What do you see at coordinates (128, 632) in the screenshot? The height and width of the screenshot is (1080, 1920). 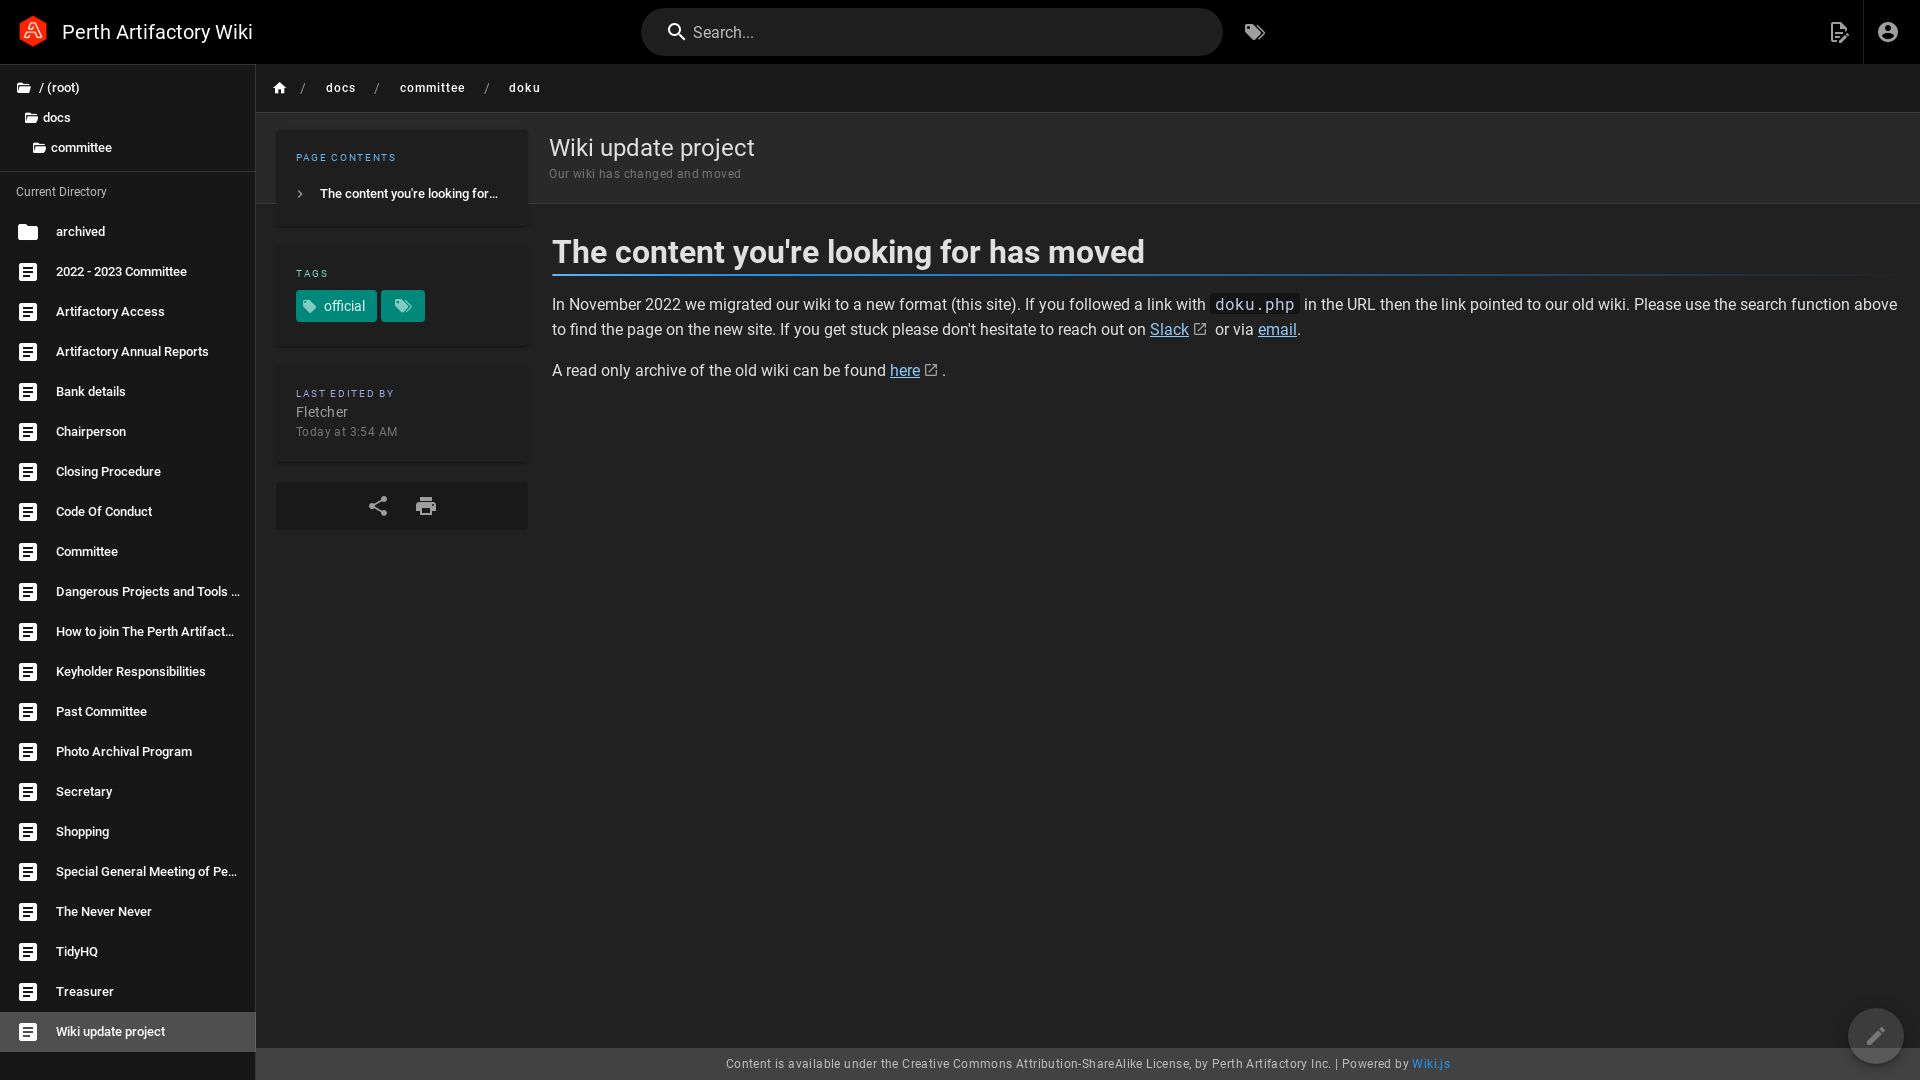 I see `How to join The Perth Artifactory` at bounding box center [128, 632].